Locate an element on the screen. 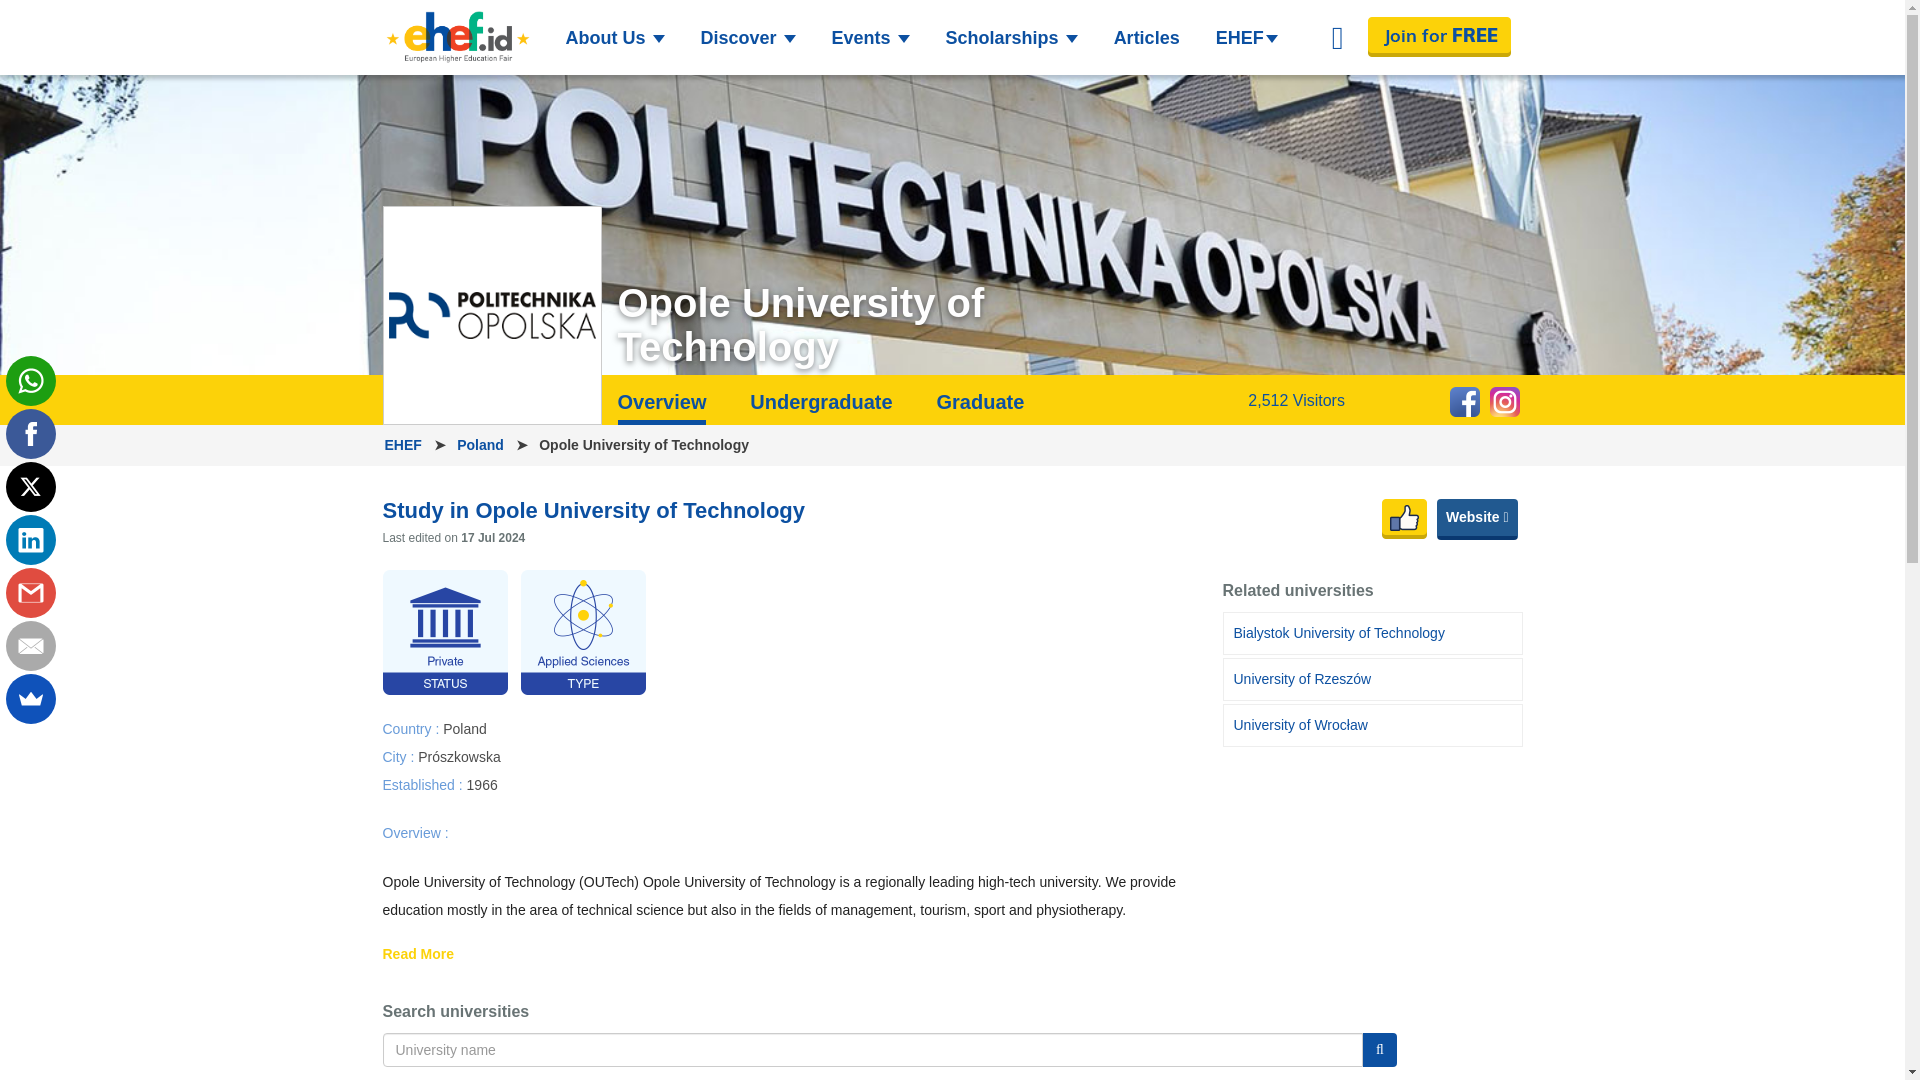 The width and height of the screenshot is (1920, 1080). Overview is located at coordinates (662, 407).